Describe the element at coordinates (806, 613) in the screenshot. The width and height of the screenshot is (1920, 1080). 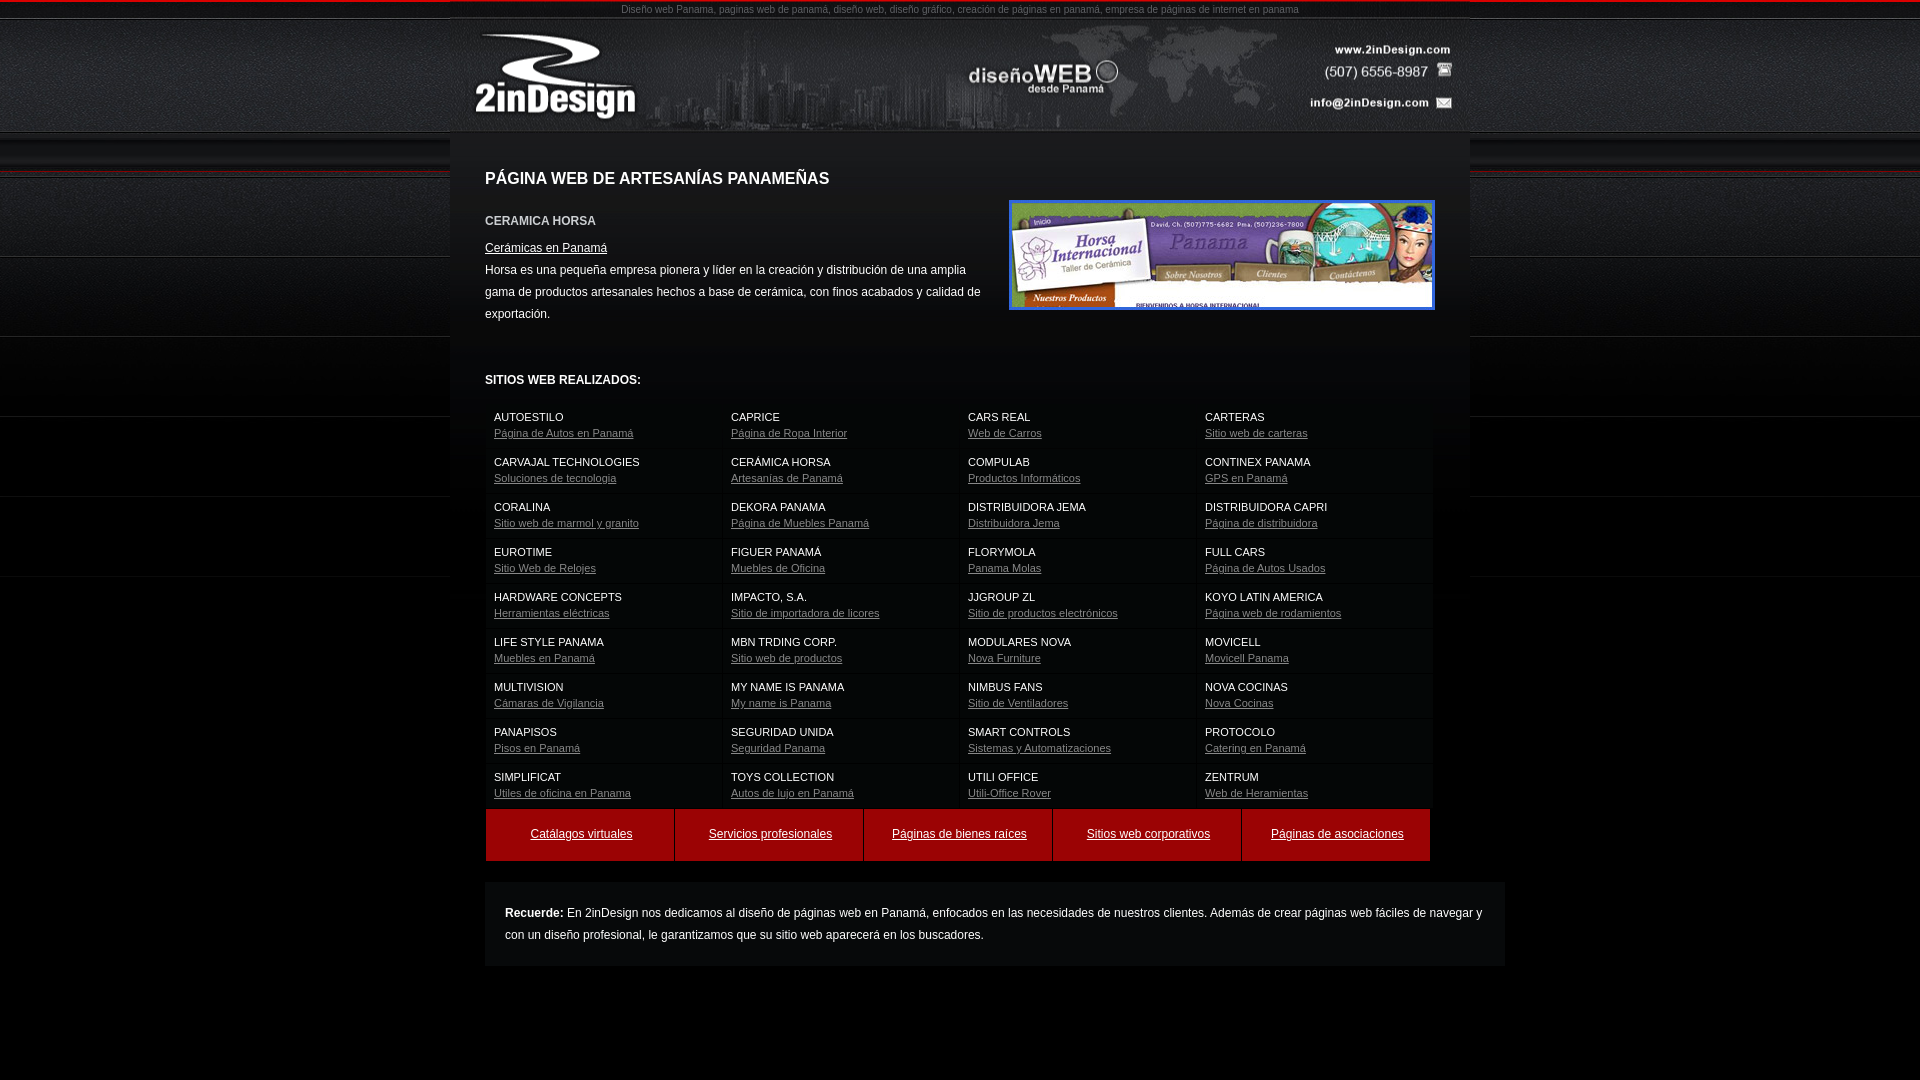
I see `Sitio de importadora de licores` at that location.